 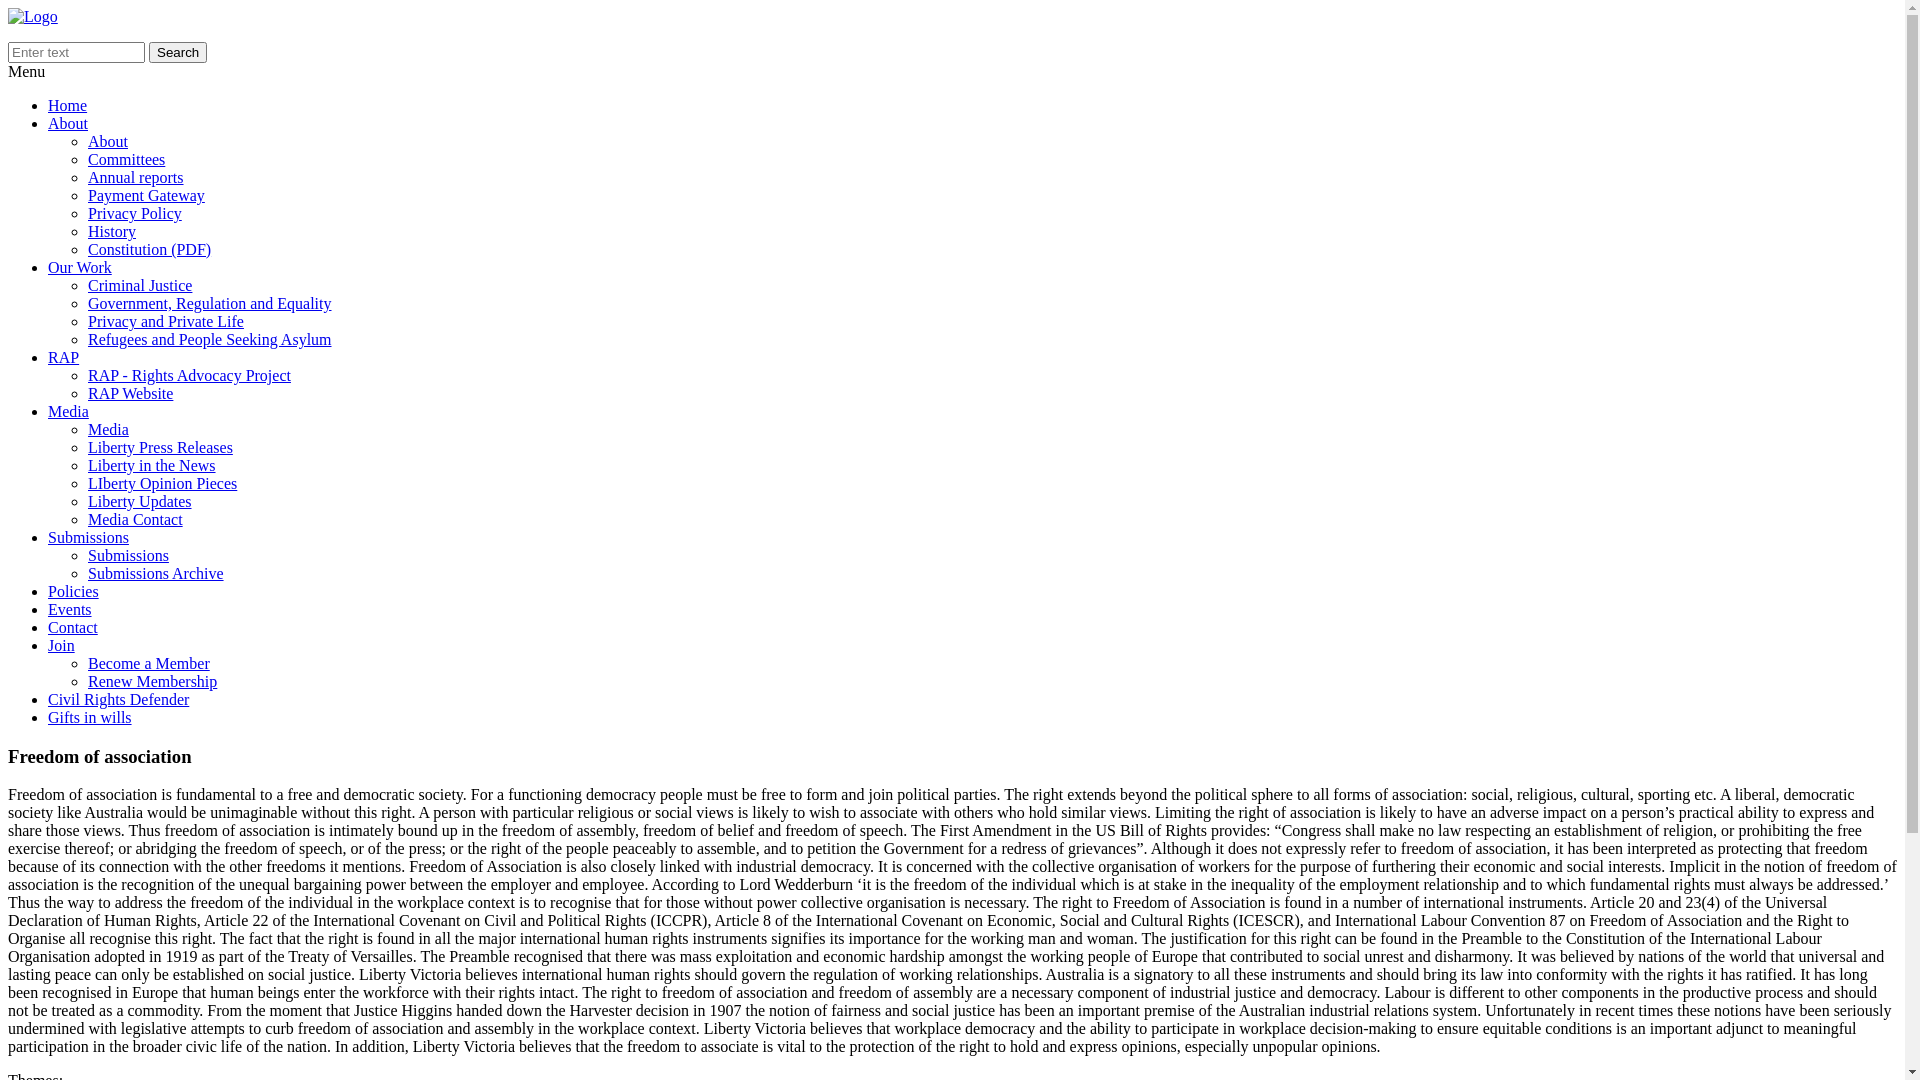 I want to click on Submissions Archive, so click(x=156, y=574).